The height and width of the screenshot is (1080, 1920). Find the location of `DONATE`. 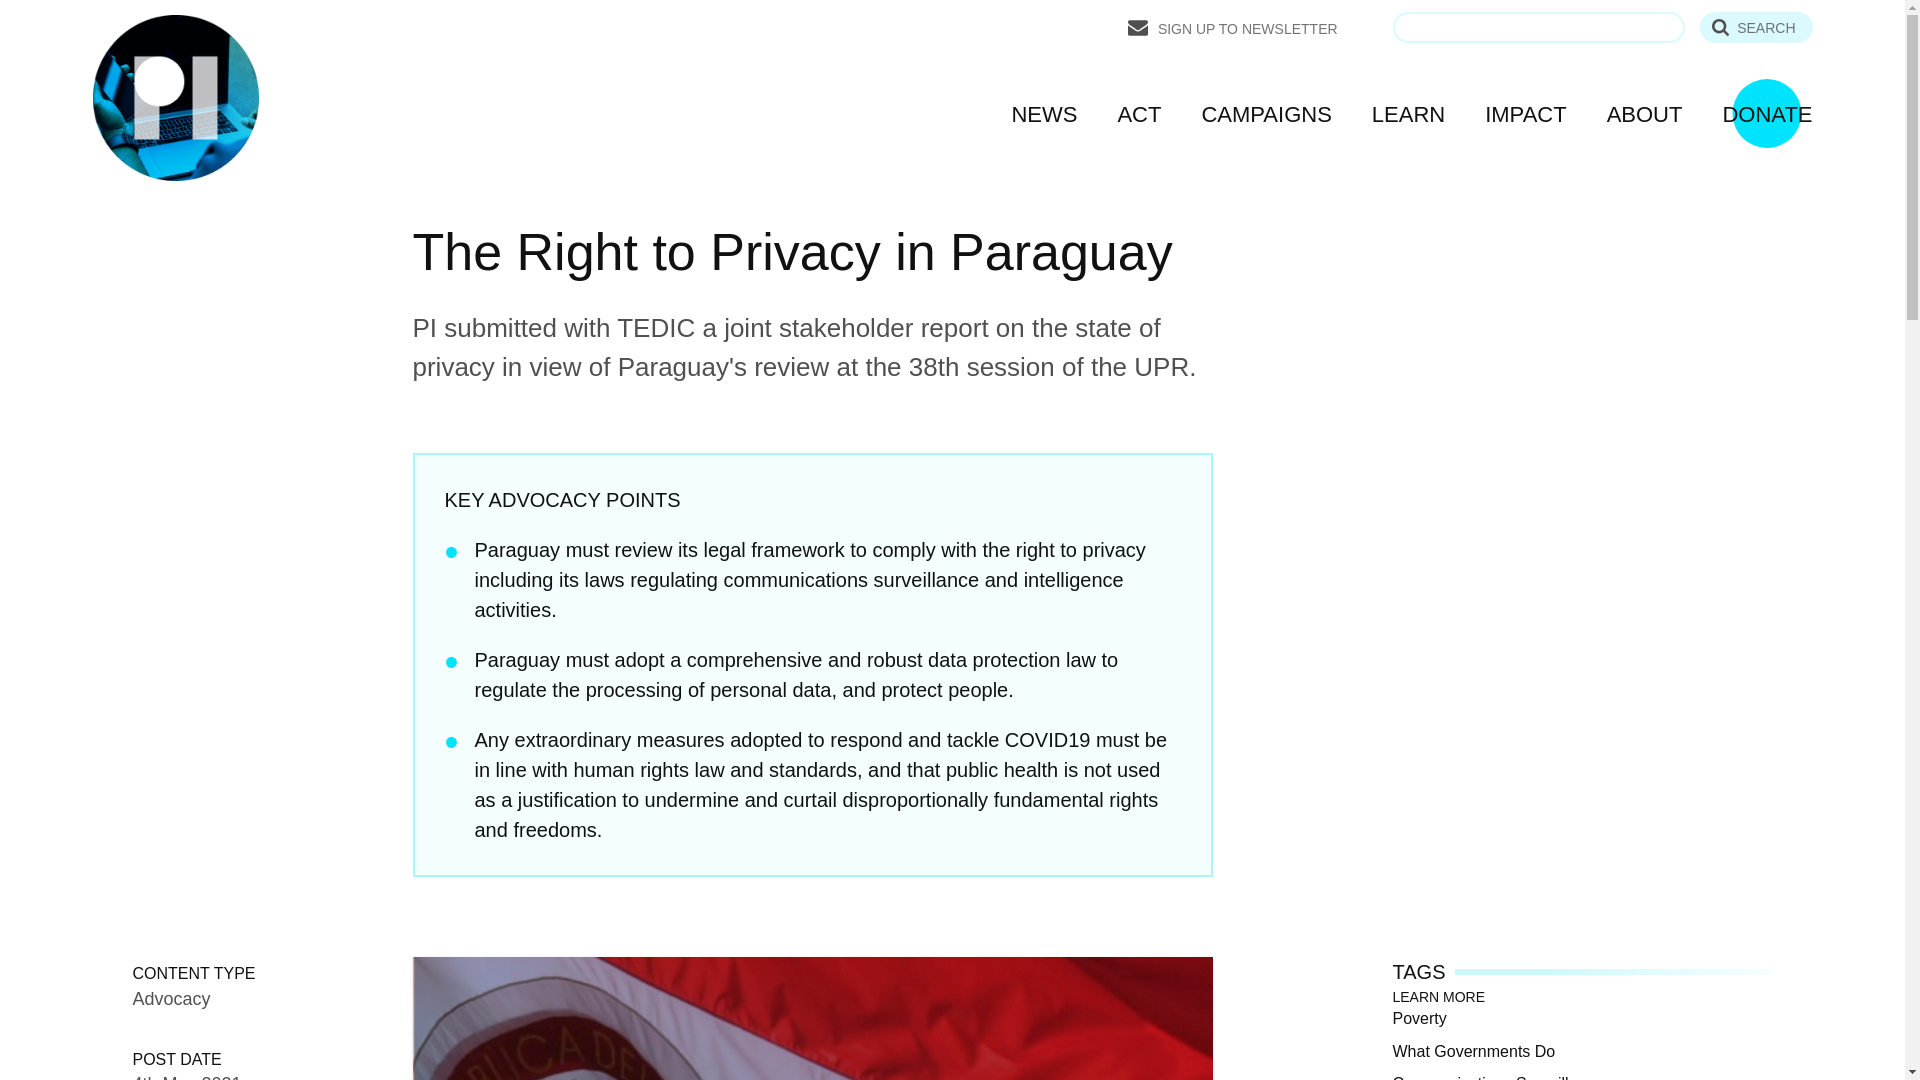

DONATE is located at coordinates (1767, 114).